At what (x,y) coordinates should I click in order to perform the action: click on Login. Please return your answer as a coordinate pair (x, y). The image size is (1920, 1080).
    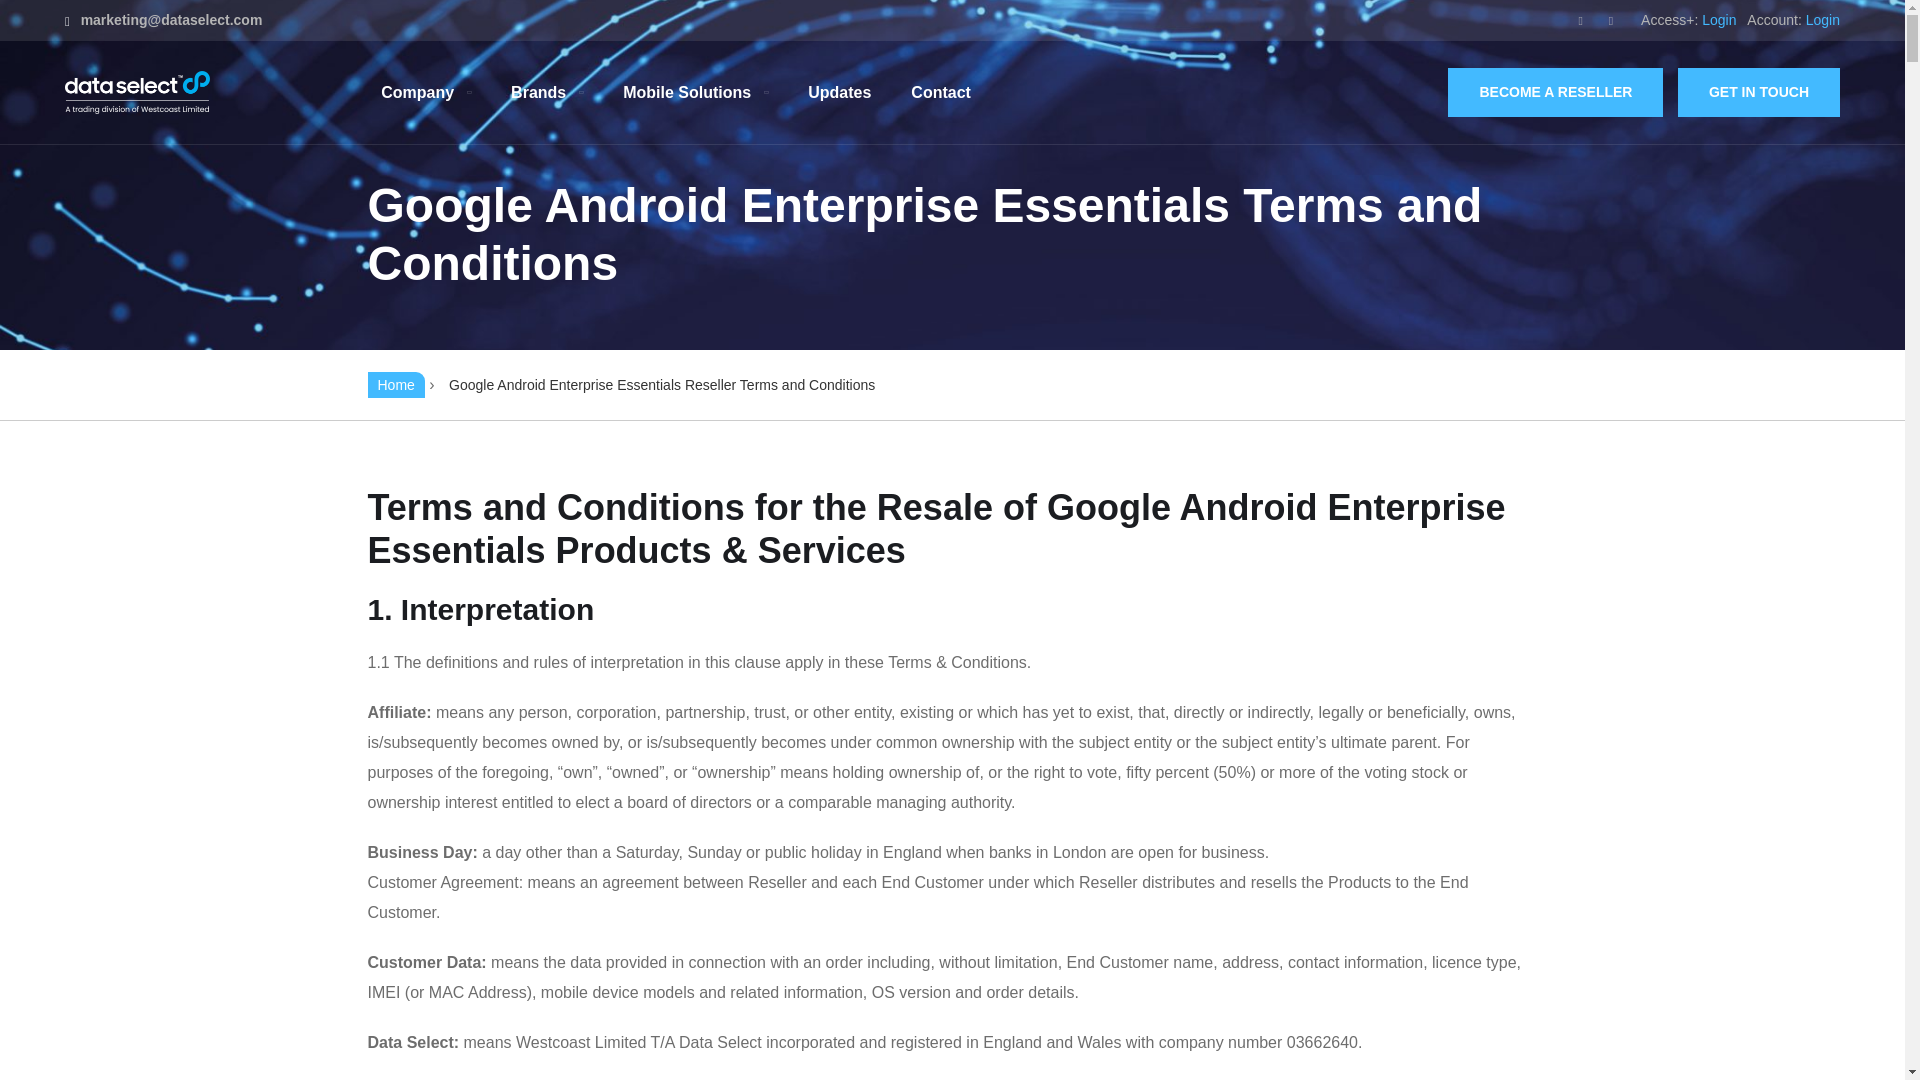
    Looking at the image, I should click on (1822, 20).